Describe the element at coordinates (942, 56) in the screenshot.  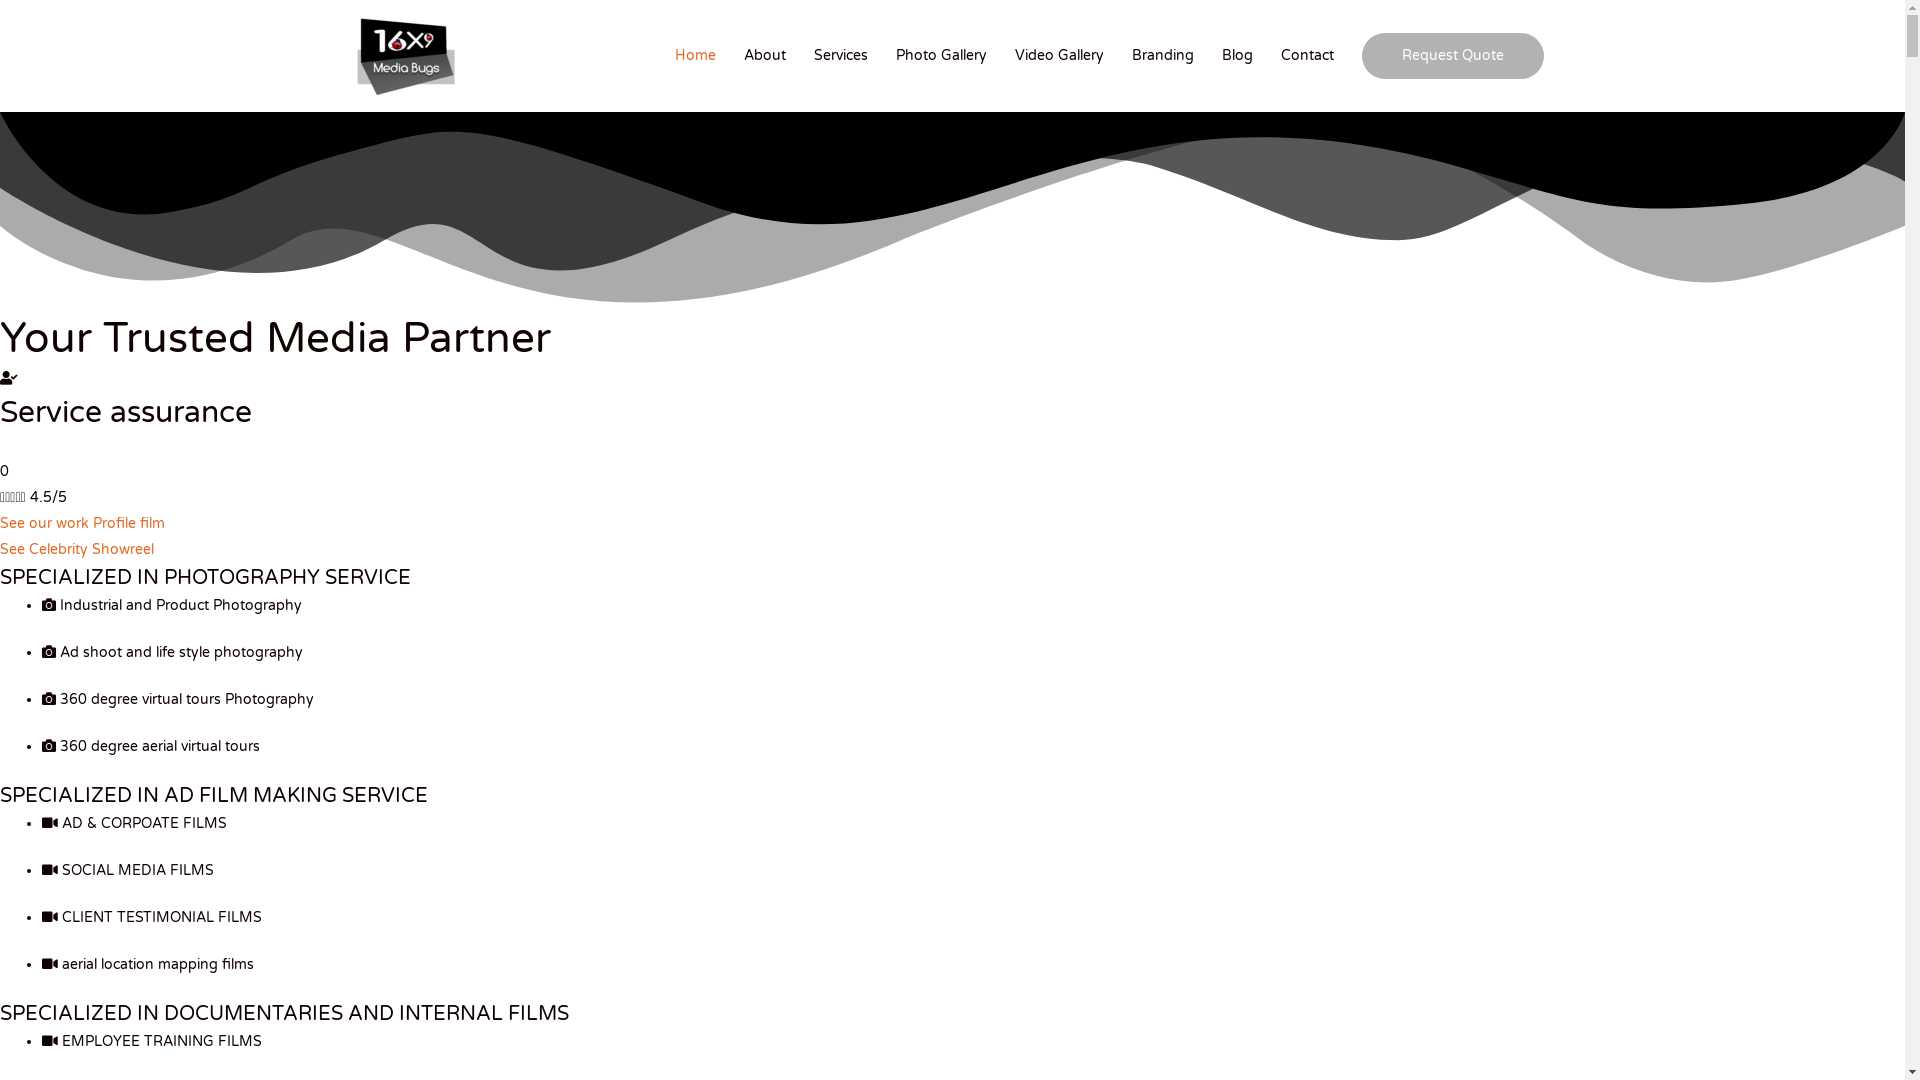
I see `Photo Gallery` at that location.